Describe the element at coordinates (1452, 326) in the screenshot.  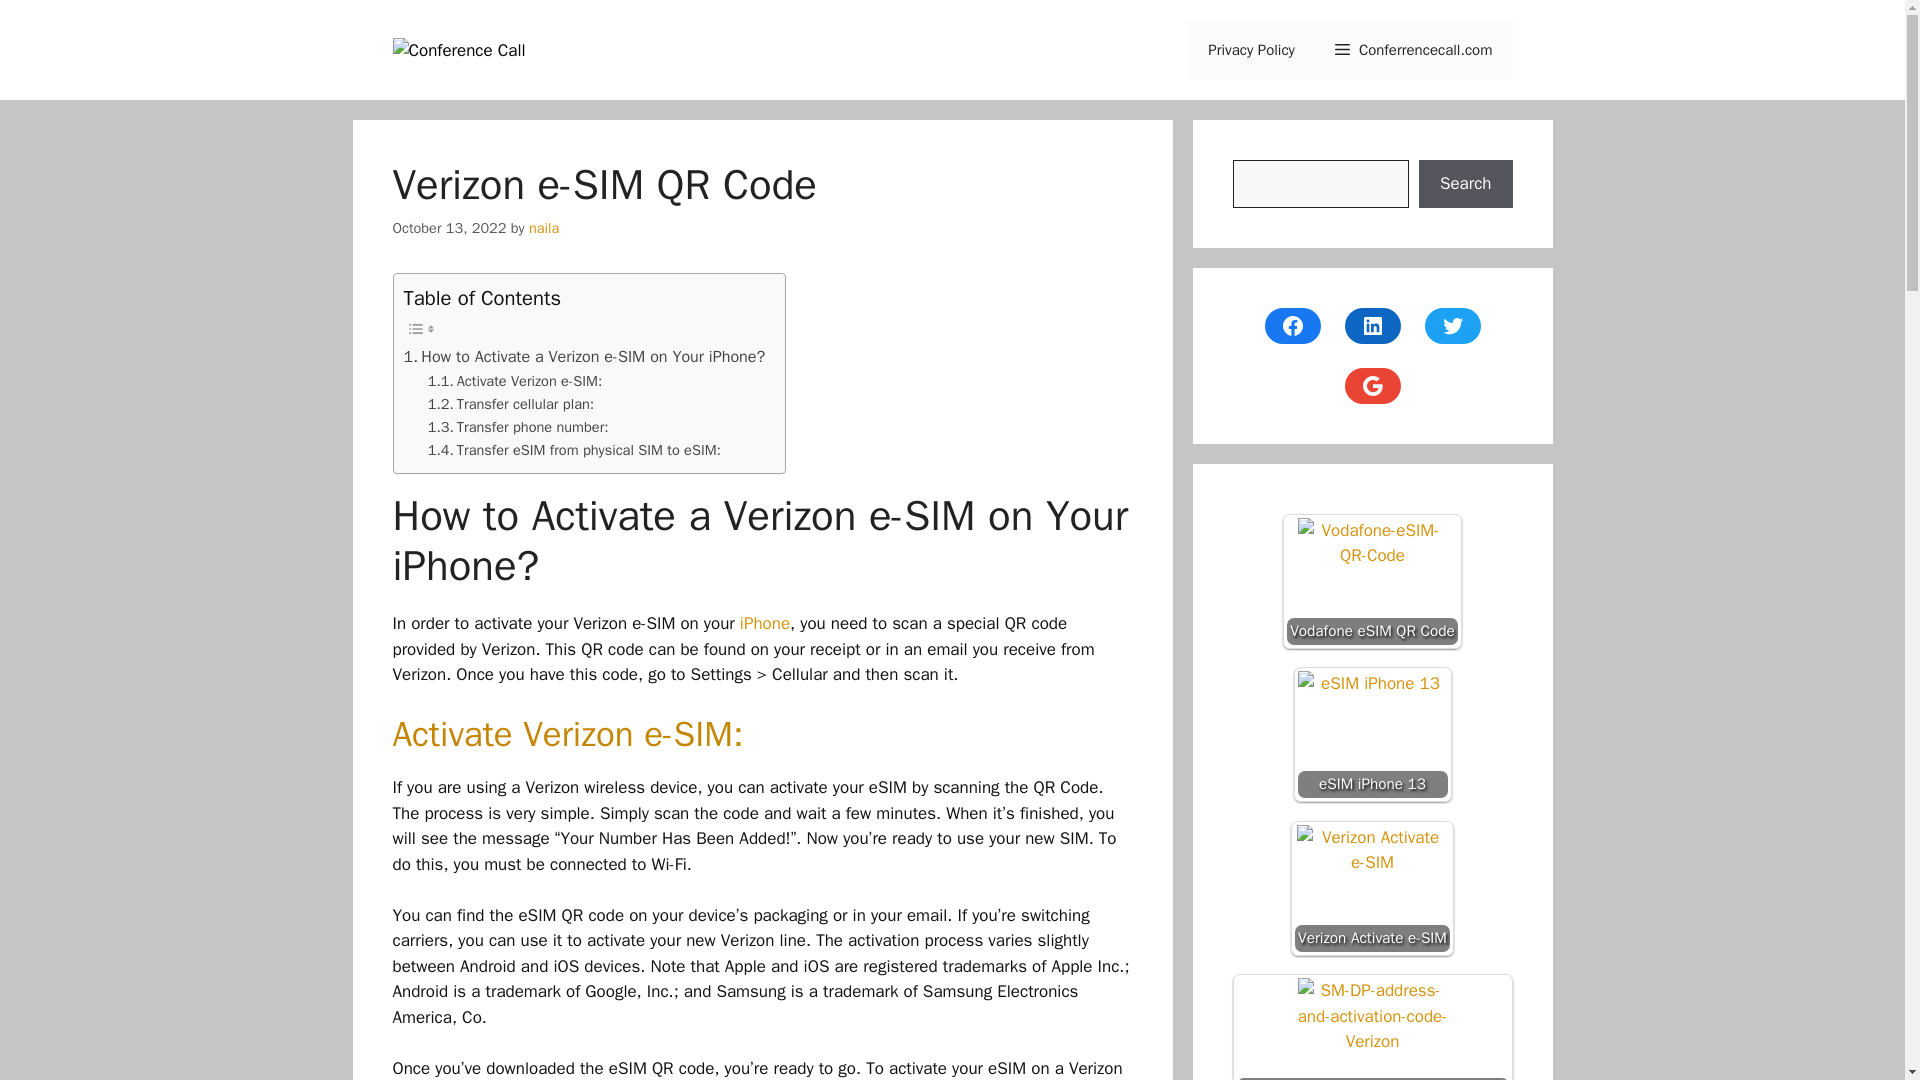
I see `Twitter` at that location.